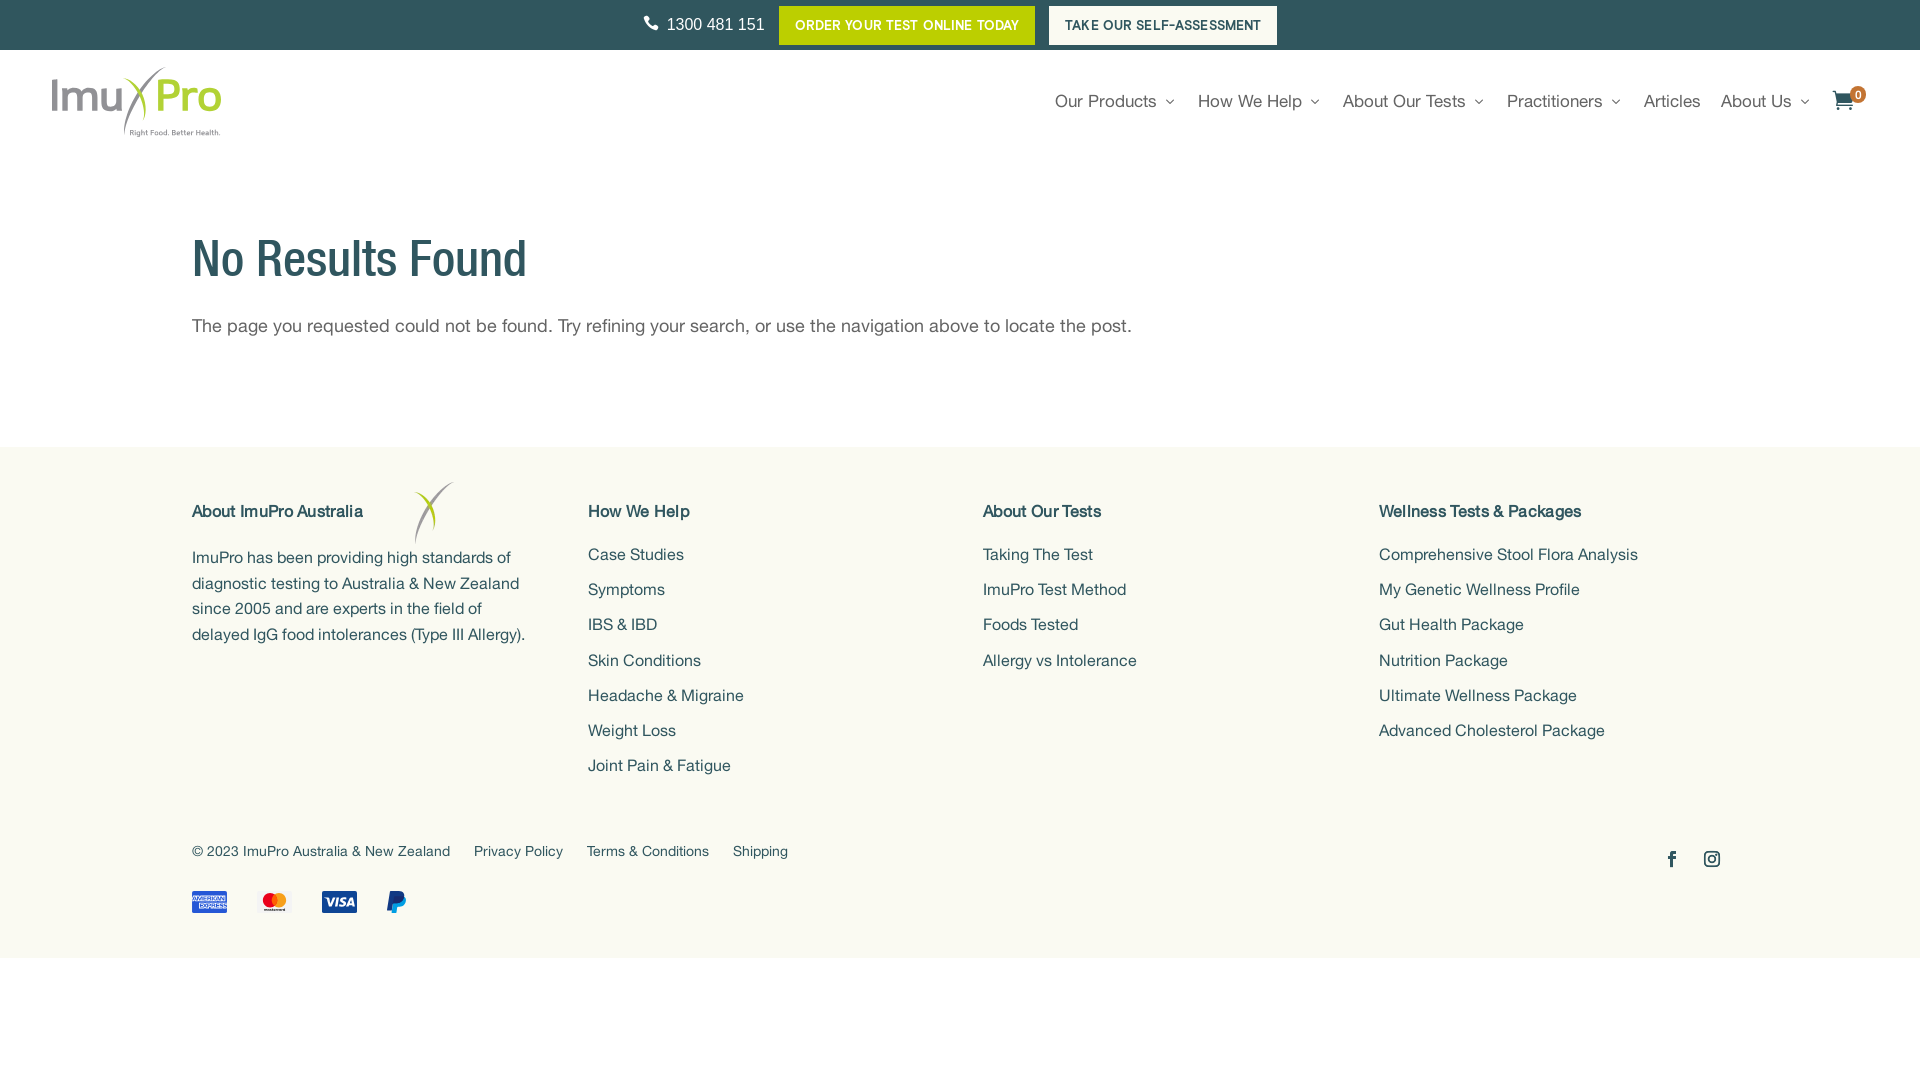 The width and height of the screenshot is (1920, 1080). What do you see at coordinates (1163, 26) in the screenshot?
I see `TAKE OUR SELF-ASSESSMENT` at bounding box center [1163, 26].